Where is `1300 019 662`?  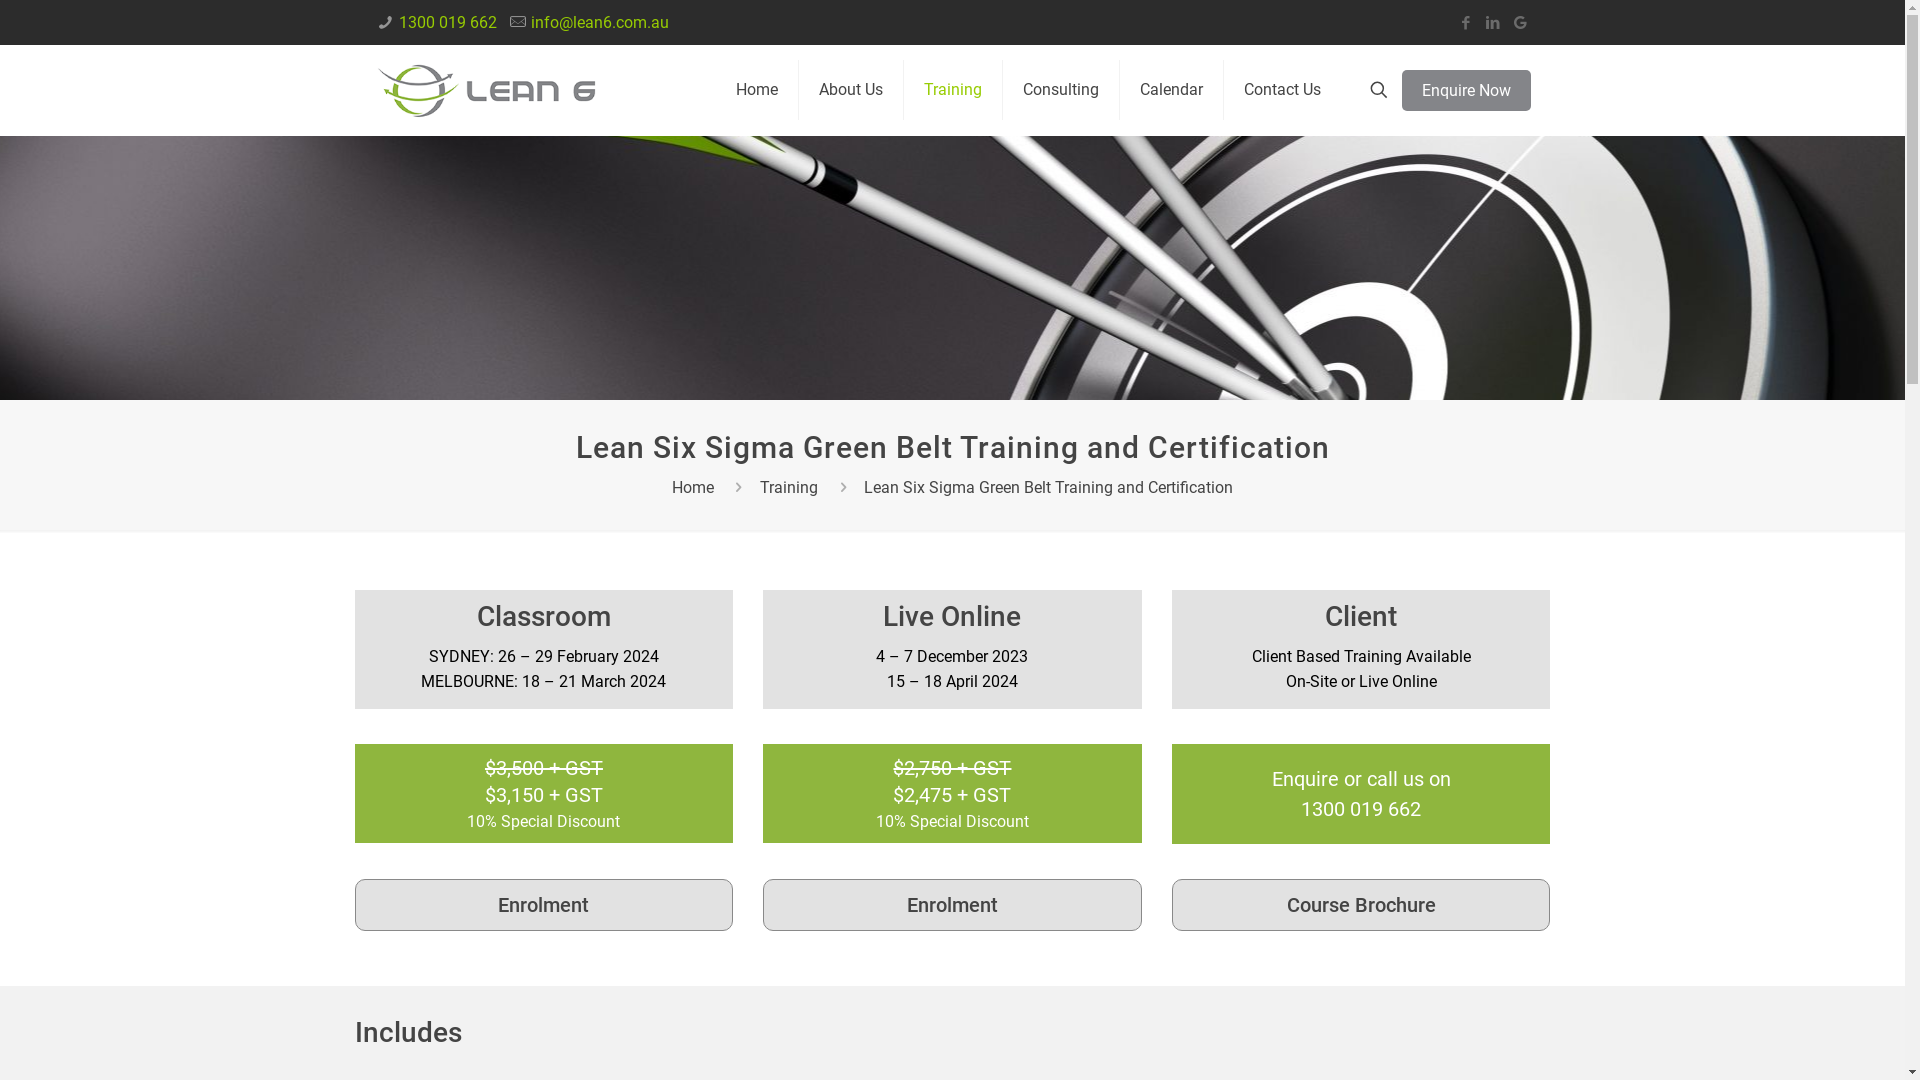
1300 019 662 is located at coordinates (448, 22).